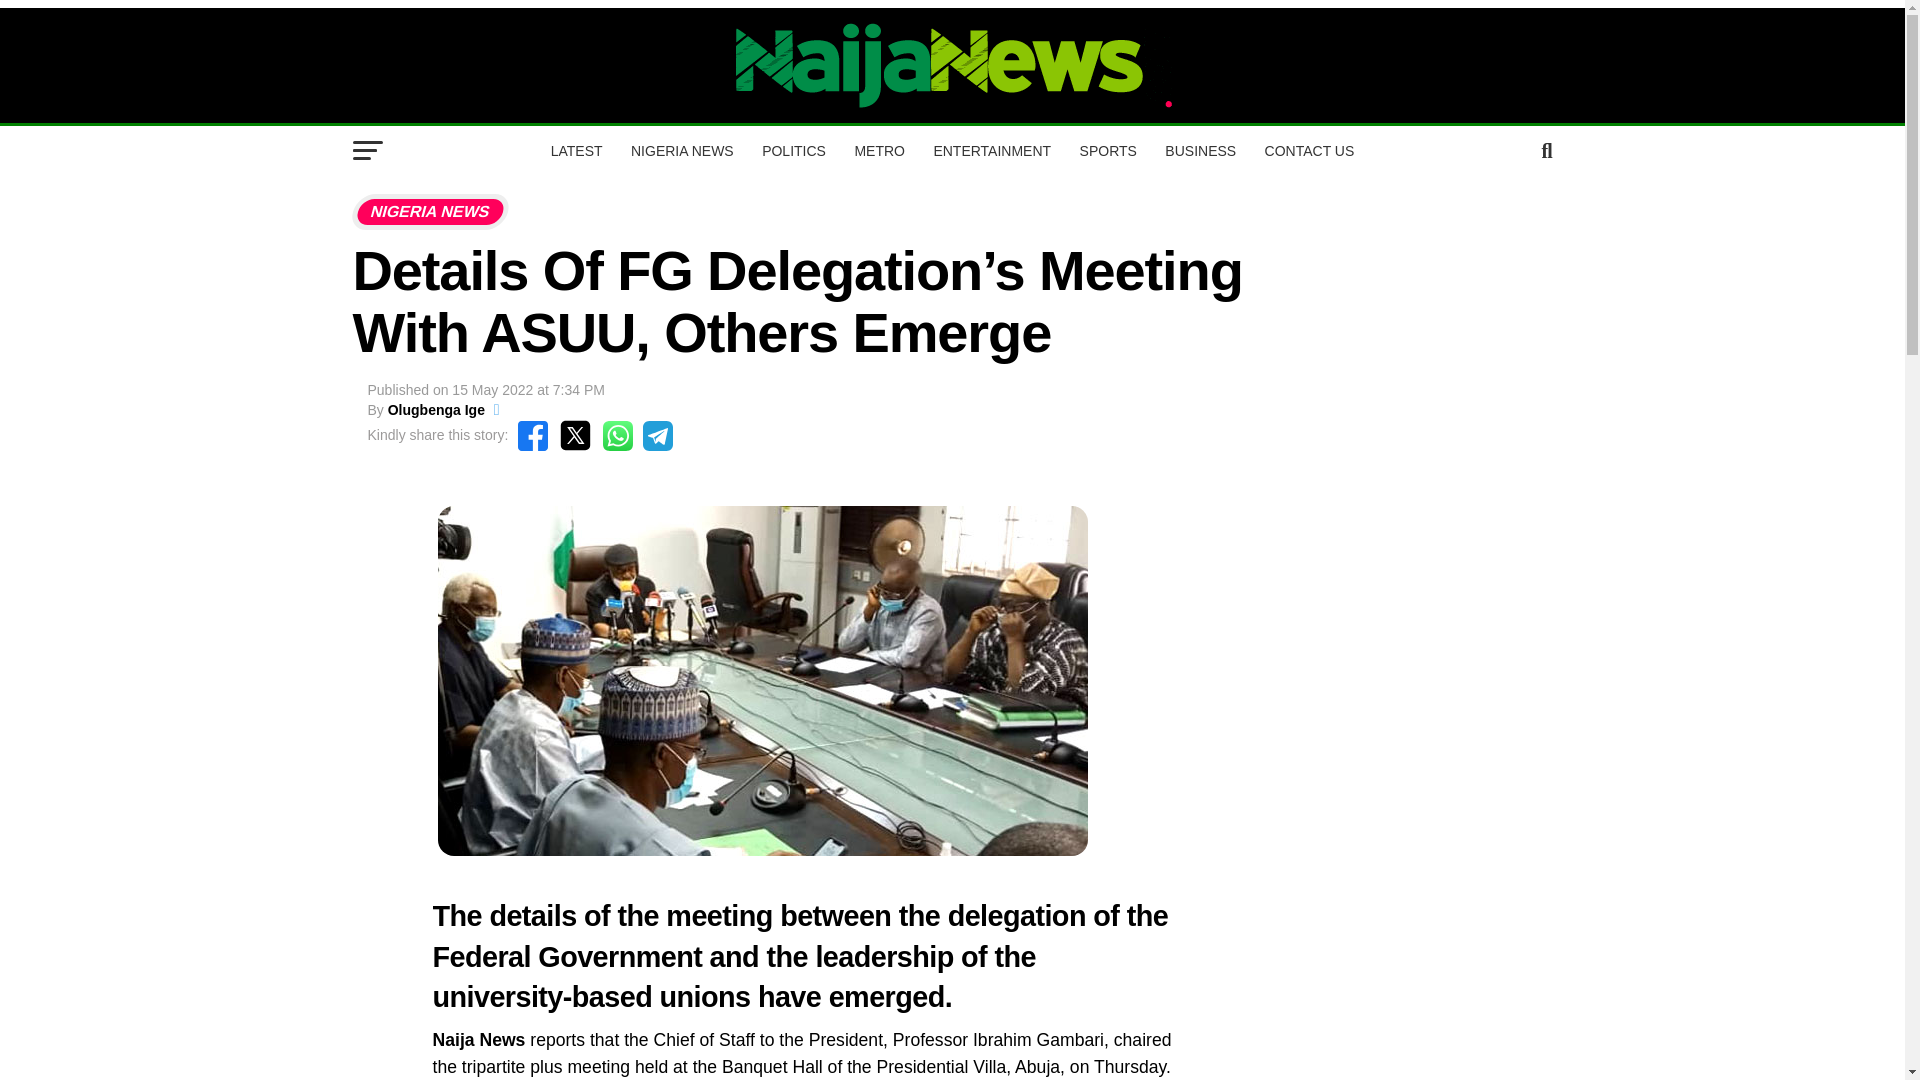 The image size is (1920, 1080). Describe the element at coordinates (1200, 151) in the screenshot. I see `BUSINESS` at that location.